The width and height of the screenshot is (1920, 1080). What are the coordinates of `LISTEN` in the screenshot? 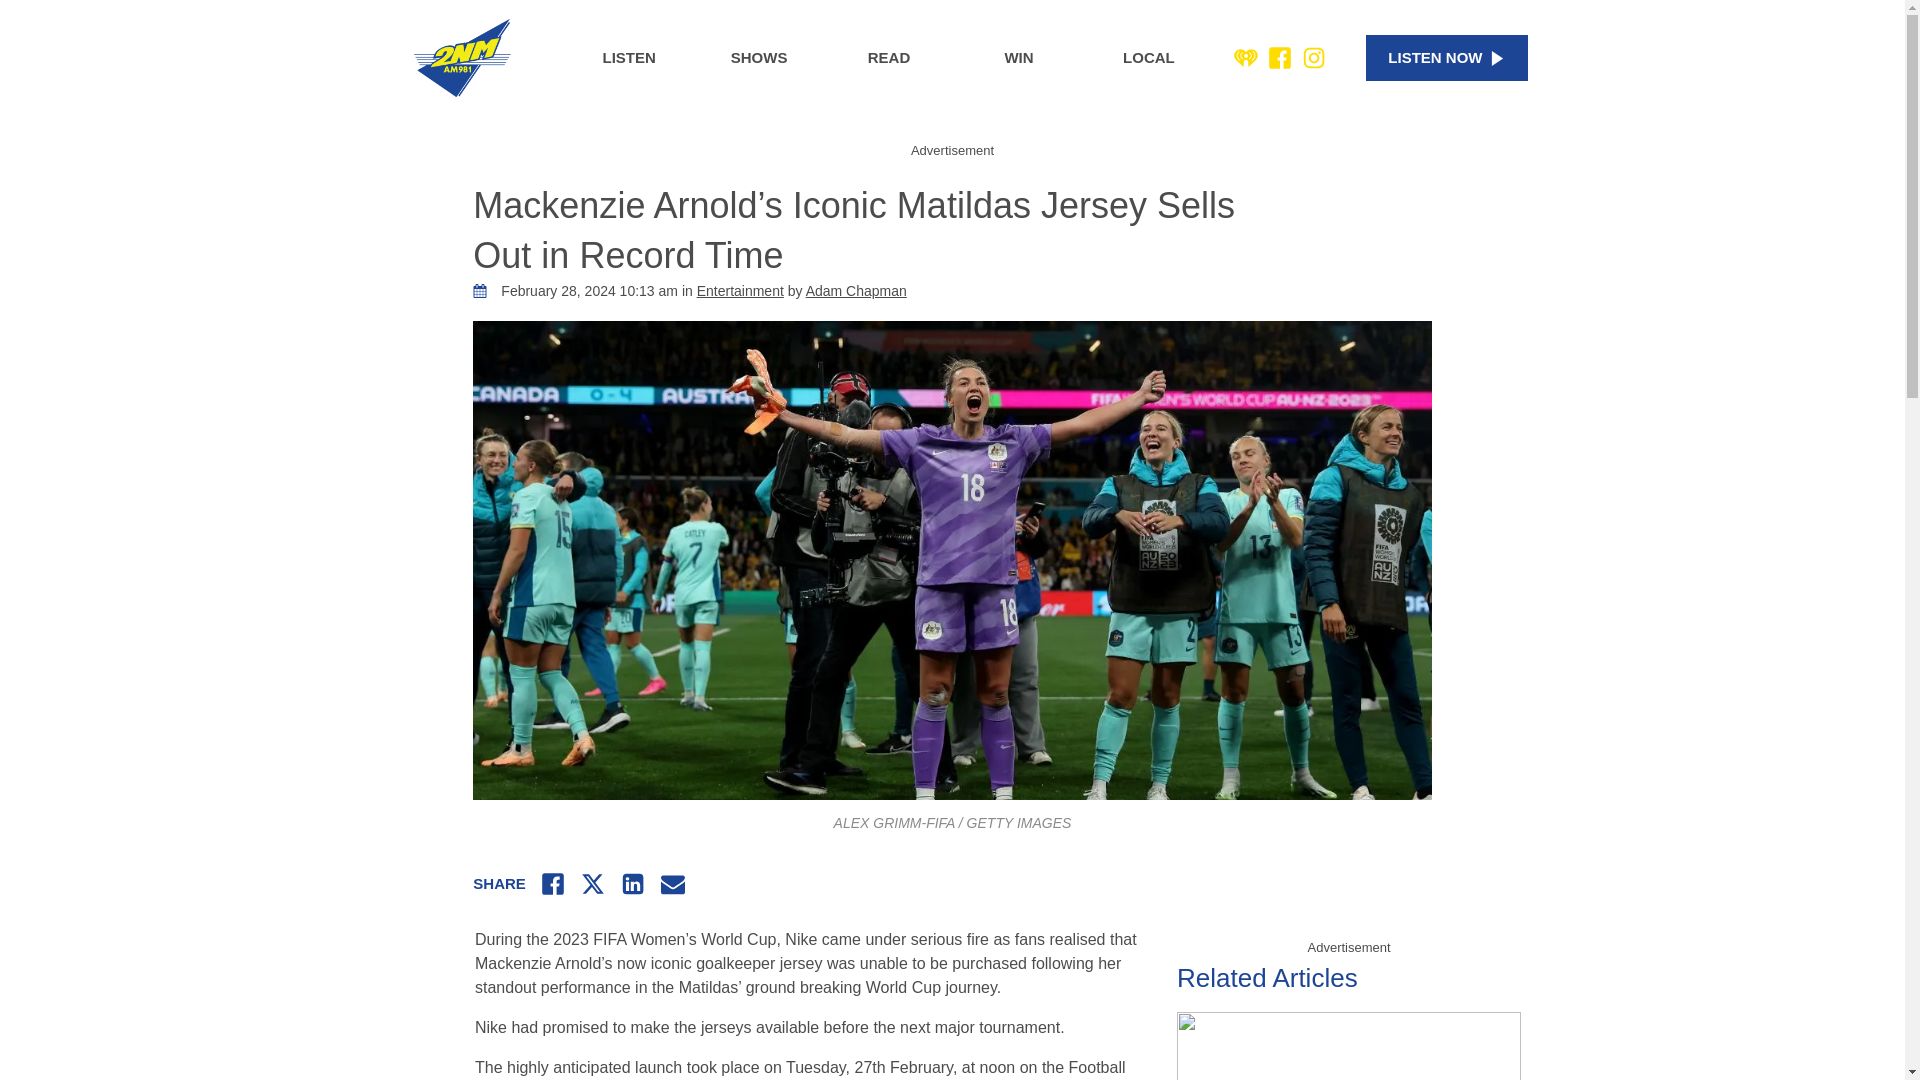 It's located at (628, 58).